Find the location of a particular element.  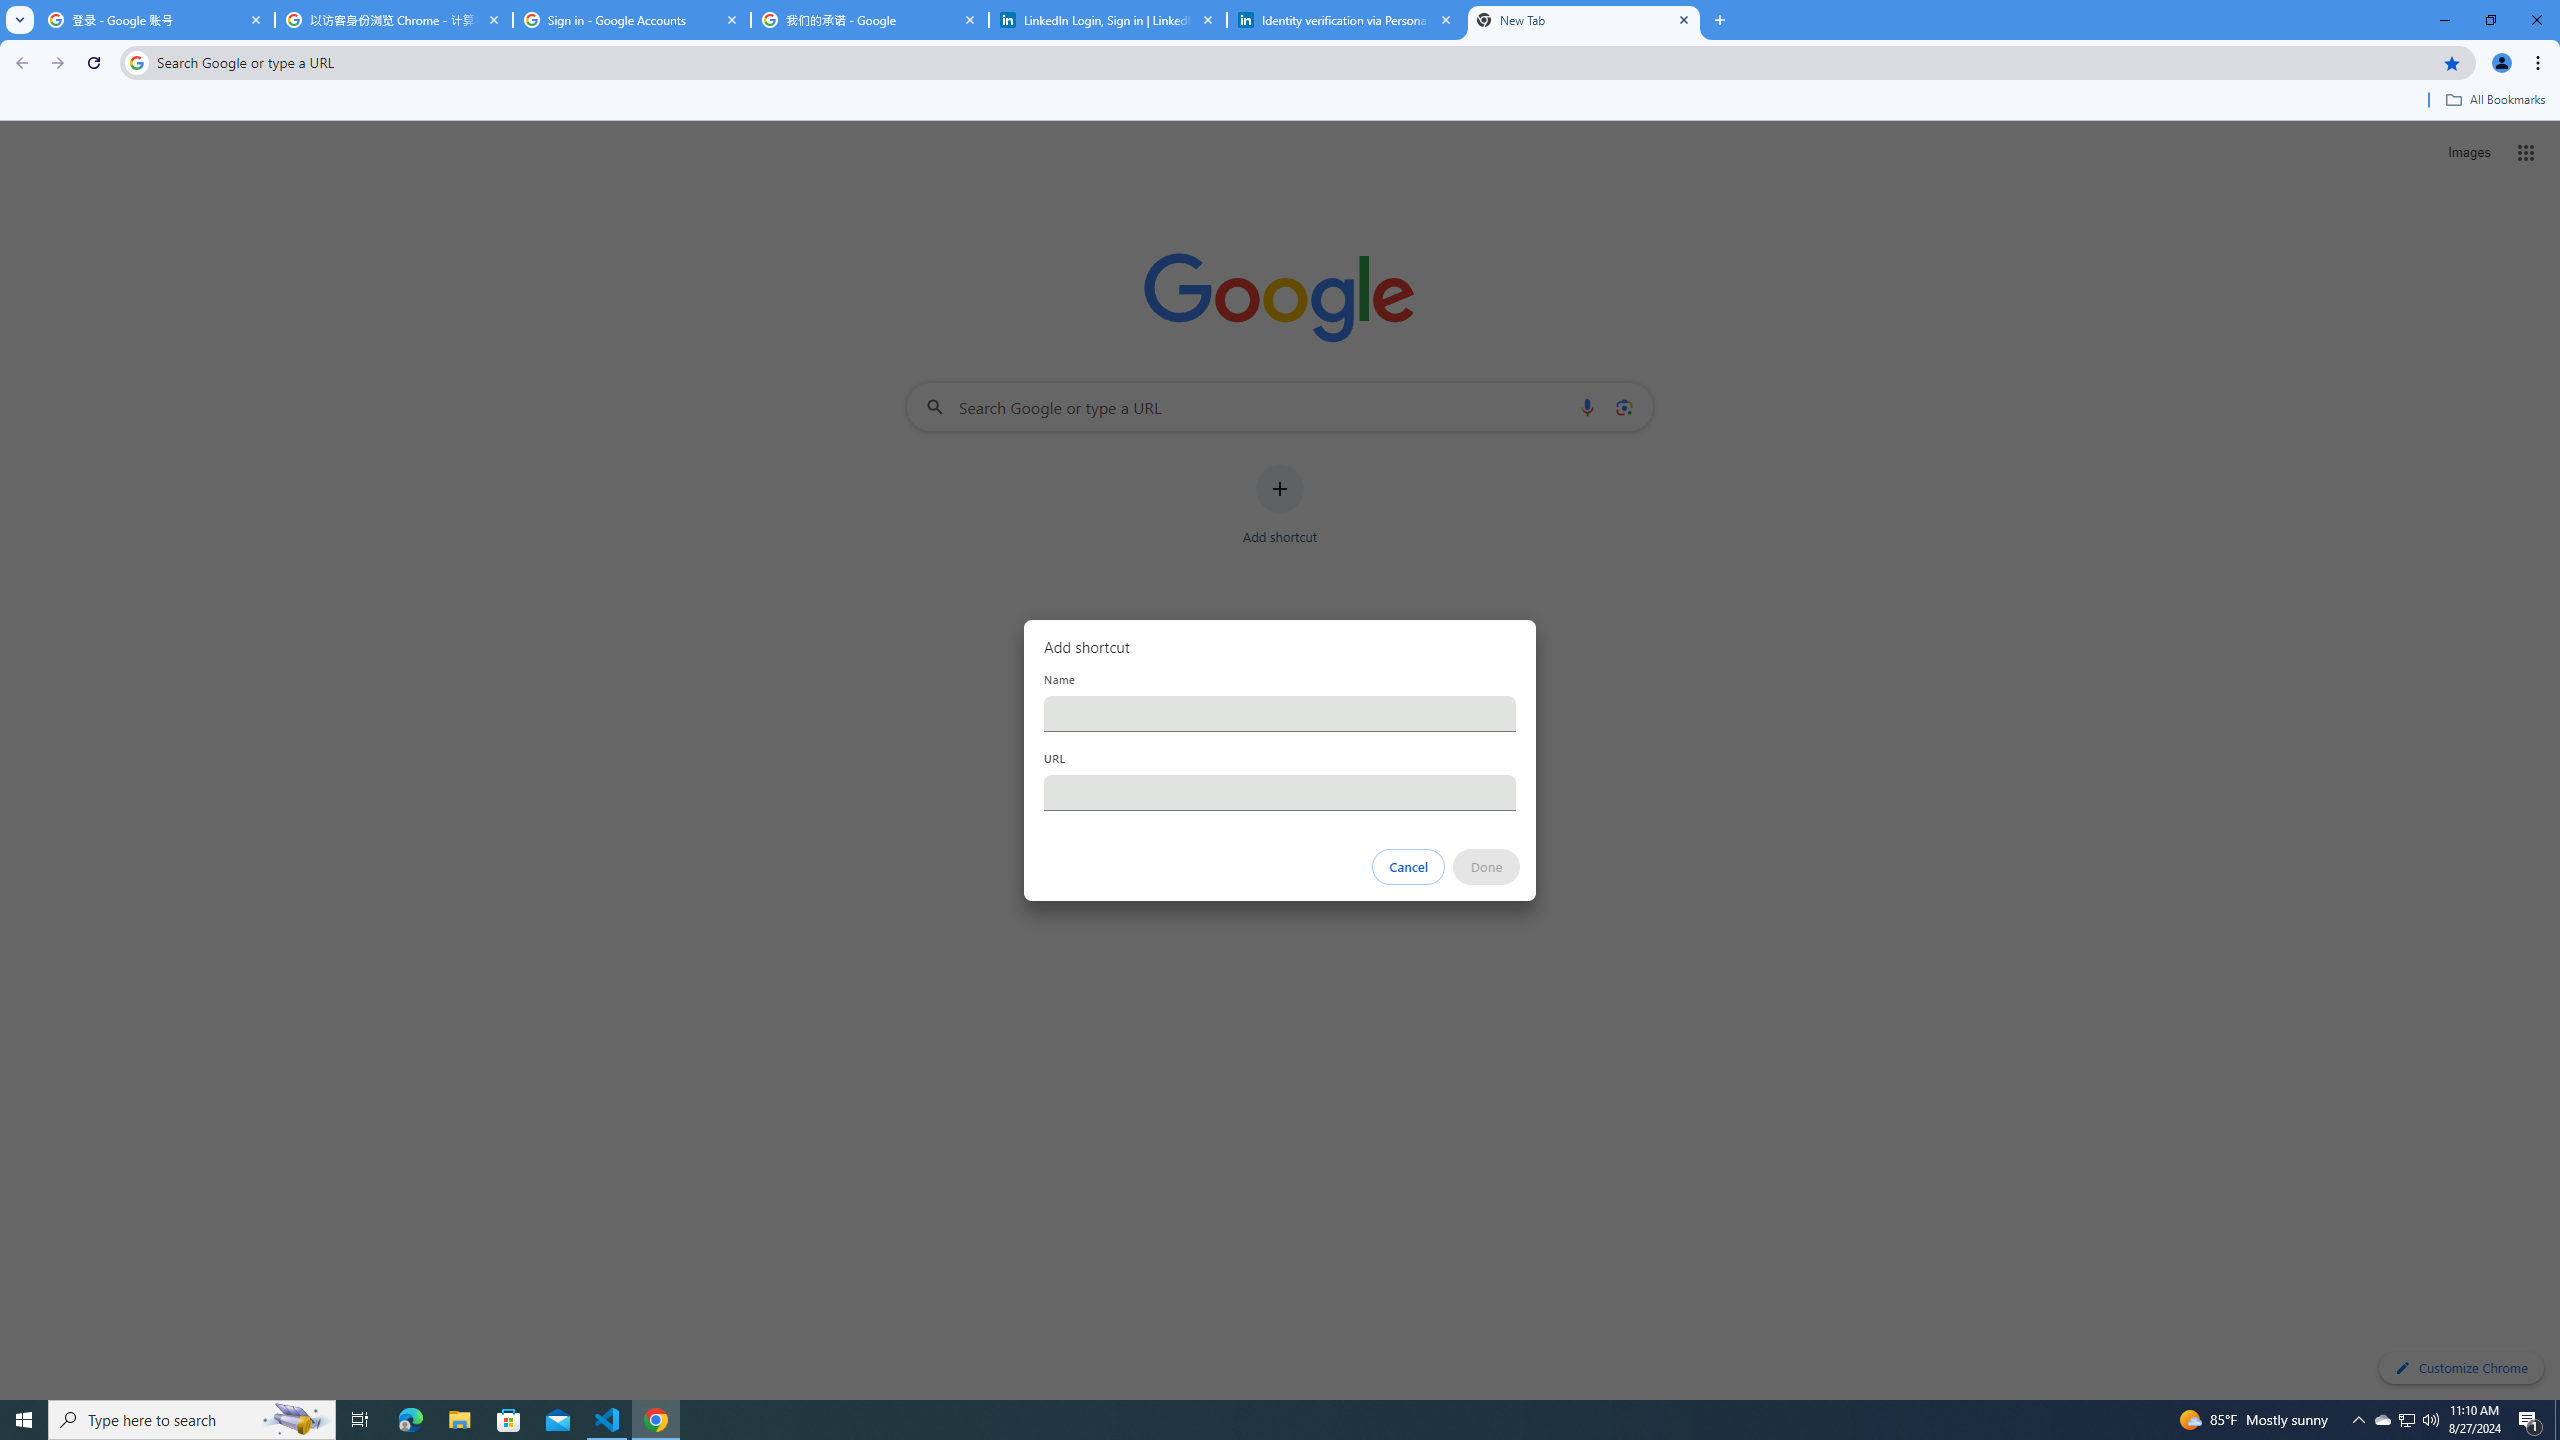

Sign in - Google Accounts is located at coordinates (632, 20).